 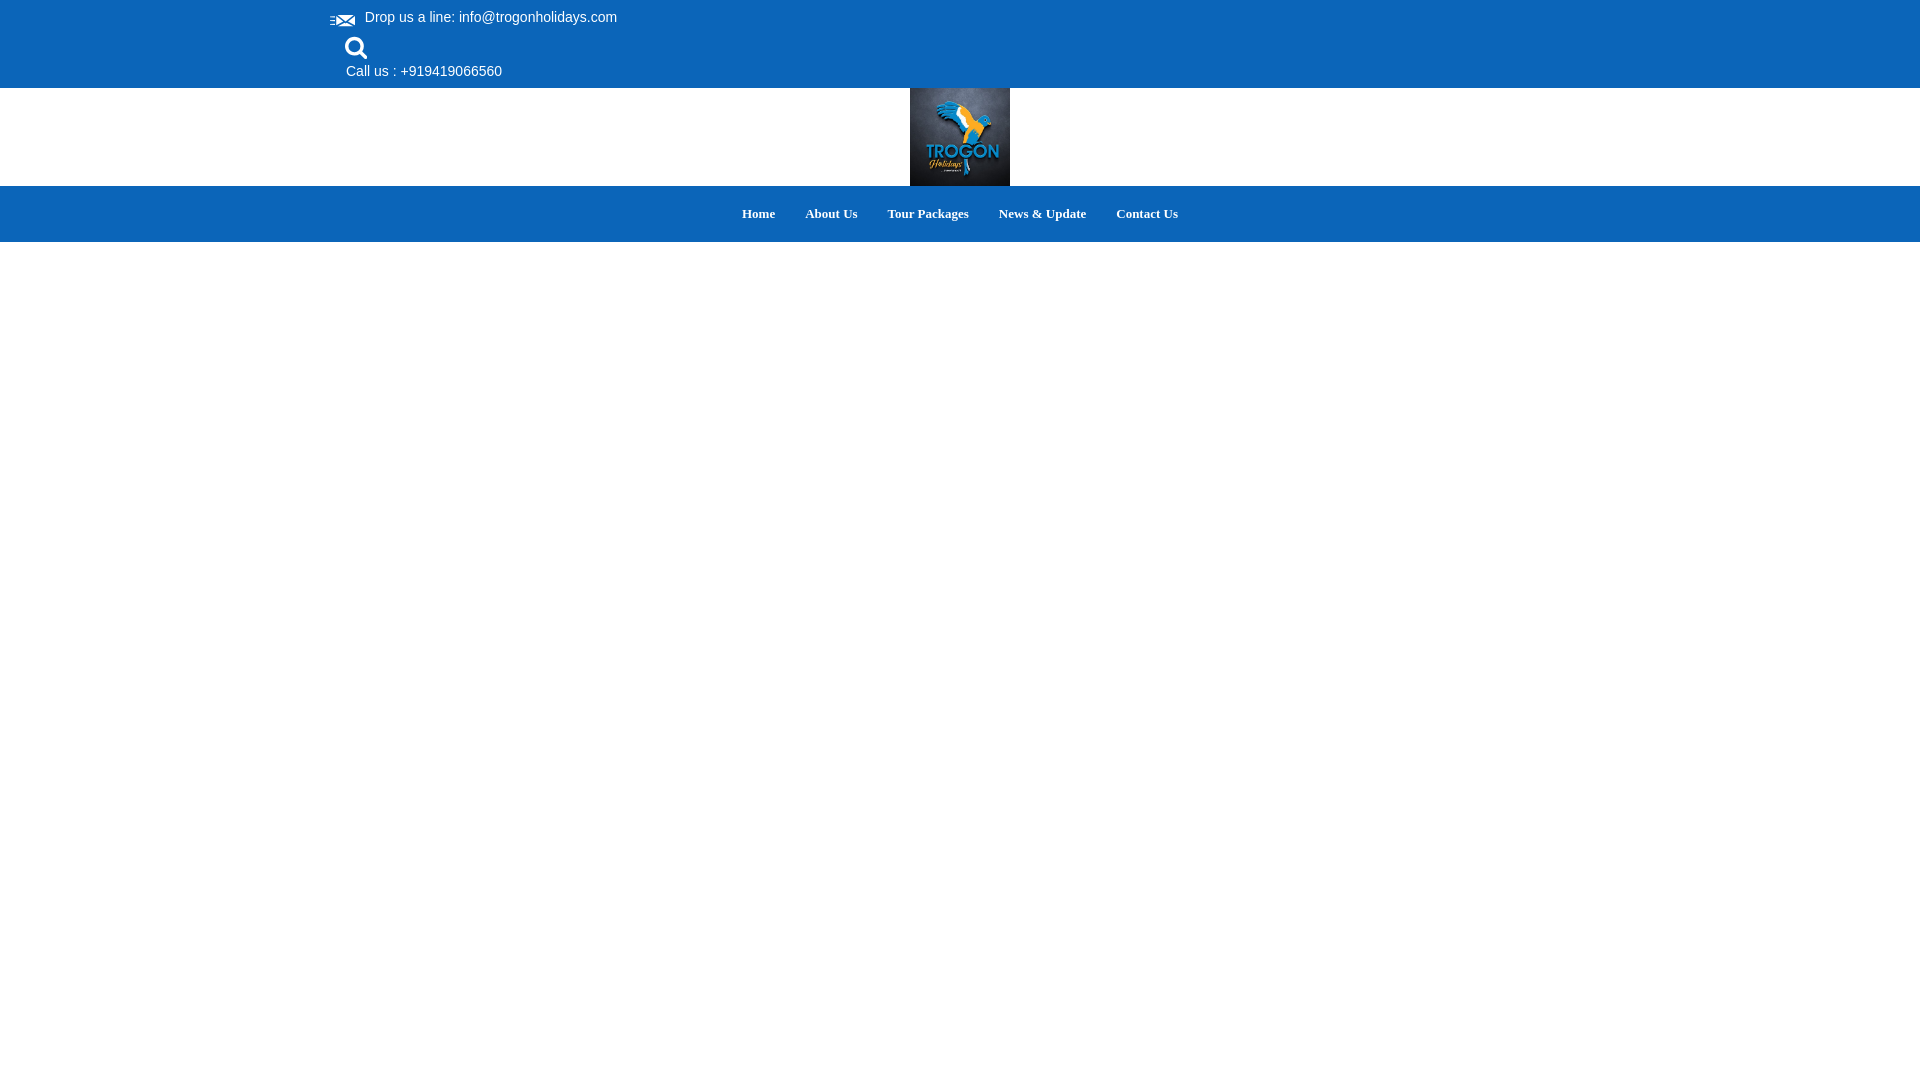 What do you see at coordinates (928, 213) in the screenshot?
I see `Tour Packages` at bounding box center [928, 213].